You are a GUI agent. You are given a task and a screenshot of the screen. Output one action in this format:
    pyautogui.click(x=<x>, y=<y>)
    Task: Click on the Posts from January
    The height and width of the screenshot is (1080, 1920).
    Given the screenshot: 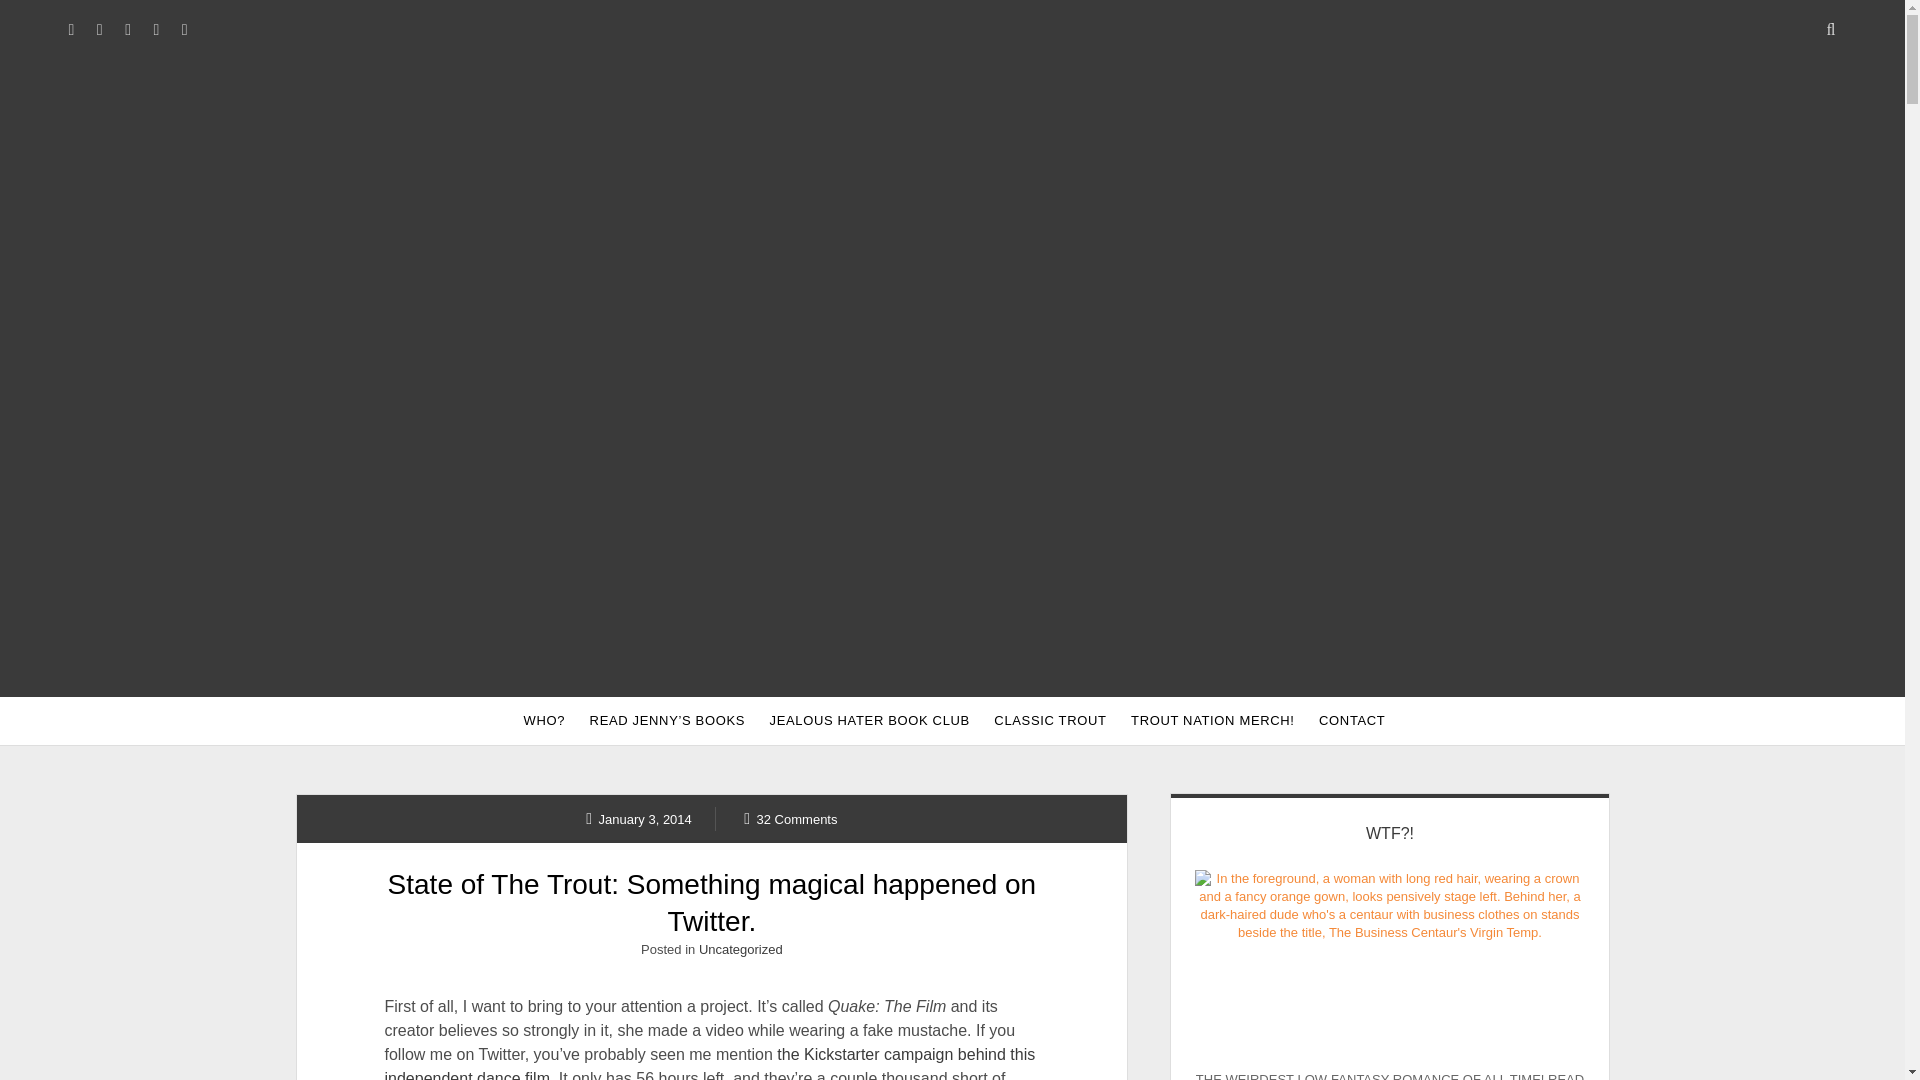 What is the action you would take?
    pyautogui.click(x=638, y=818)
    